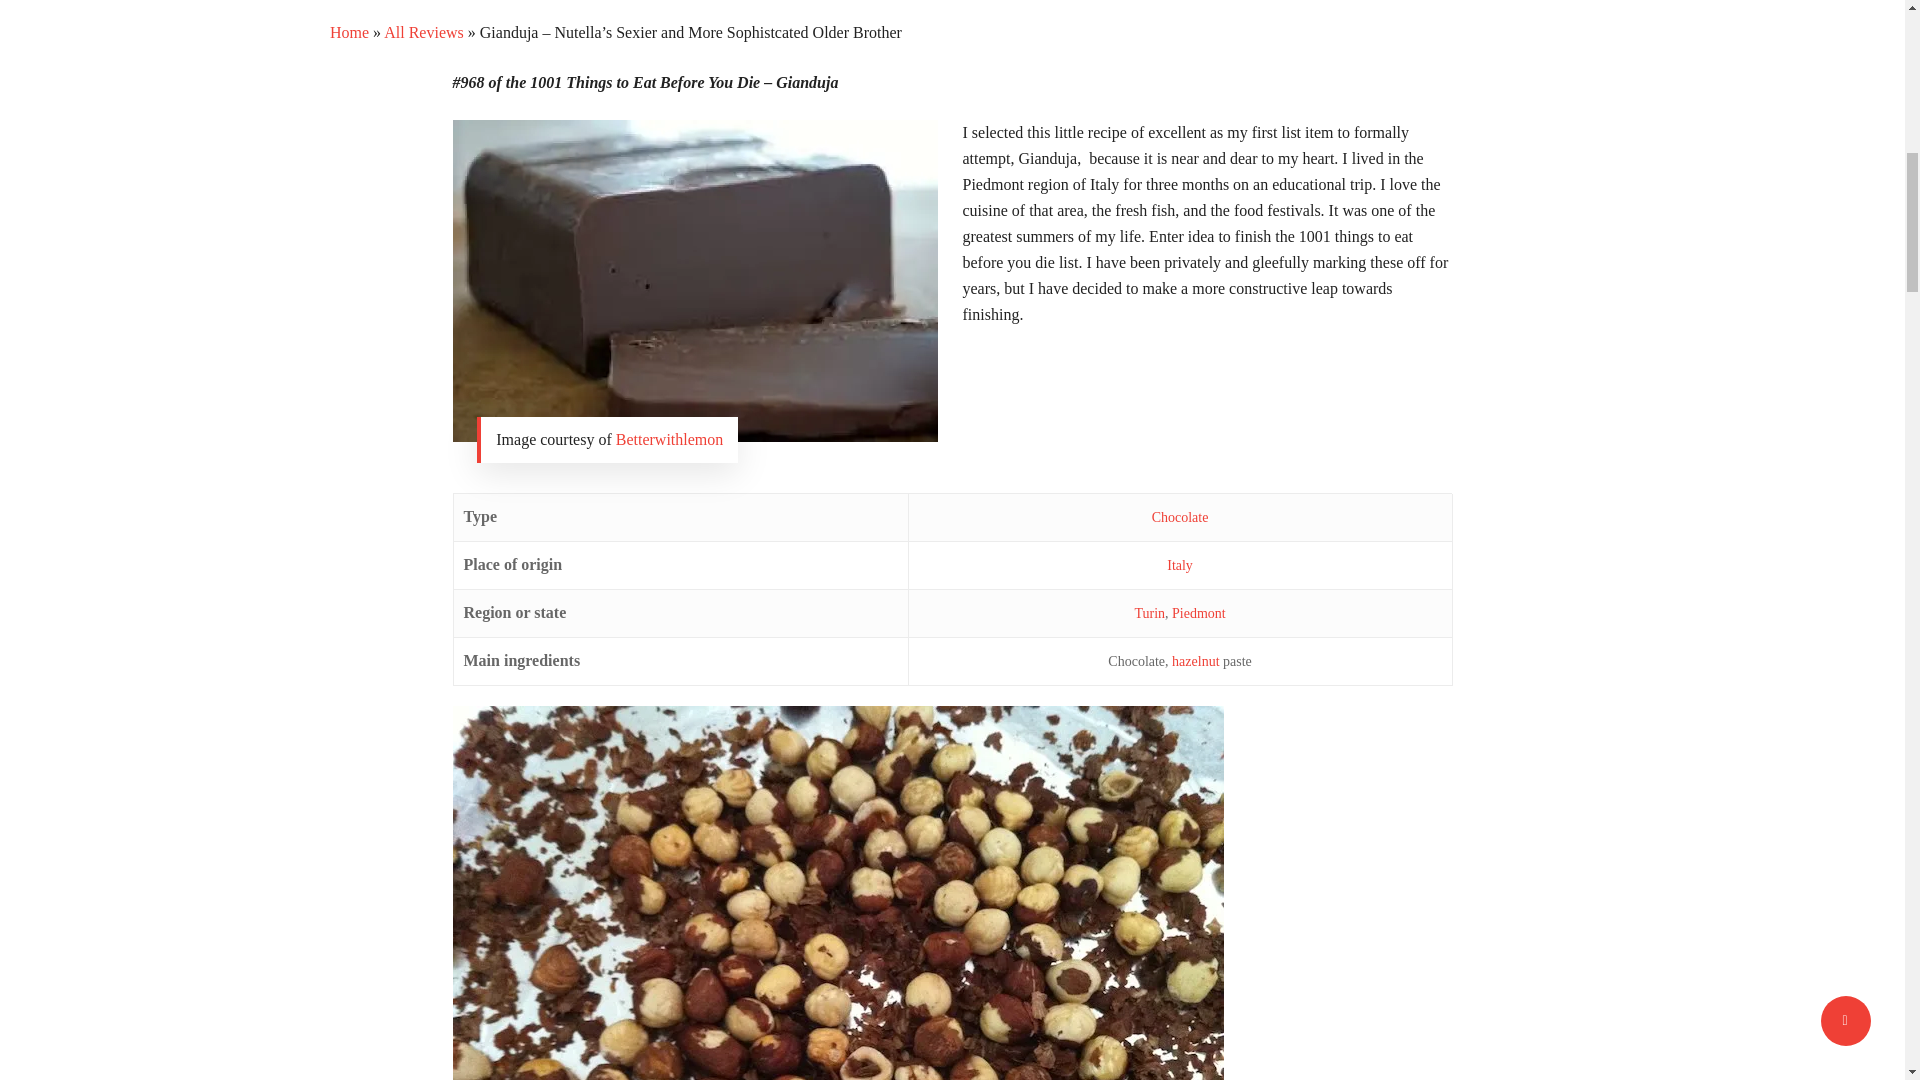 Image resolution: width=1920 pixels, height=1080 pixels. I want to click on Piedmont, so click(1198, 613).